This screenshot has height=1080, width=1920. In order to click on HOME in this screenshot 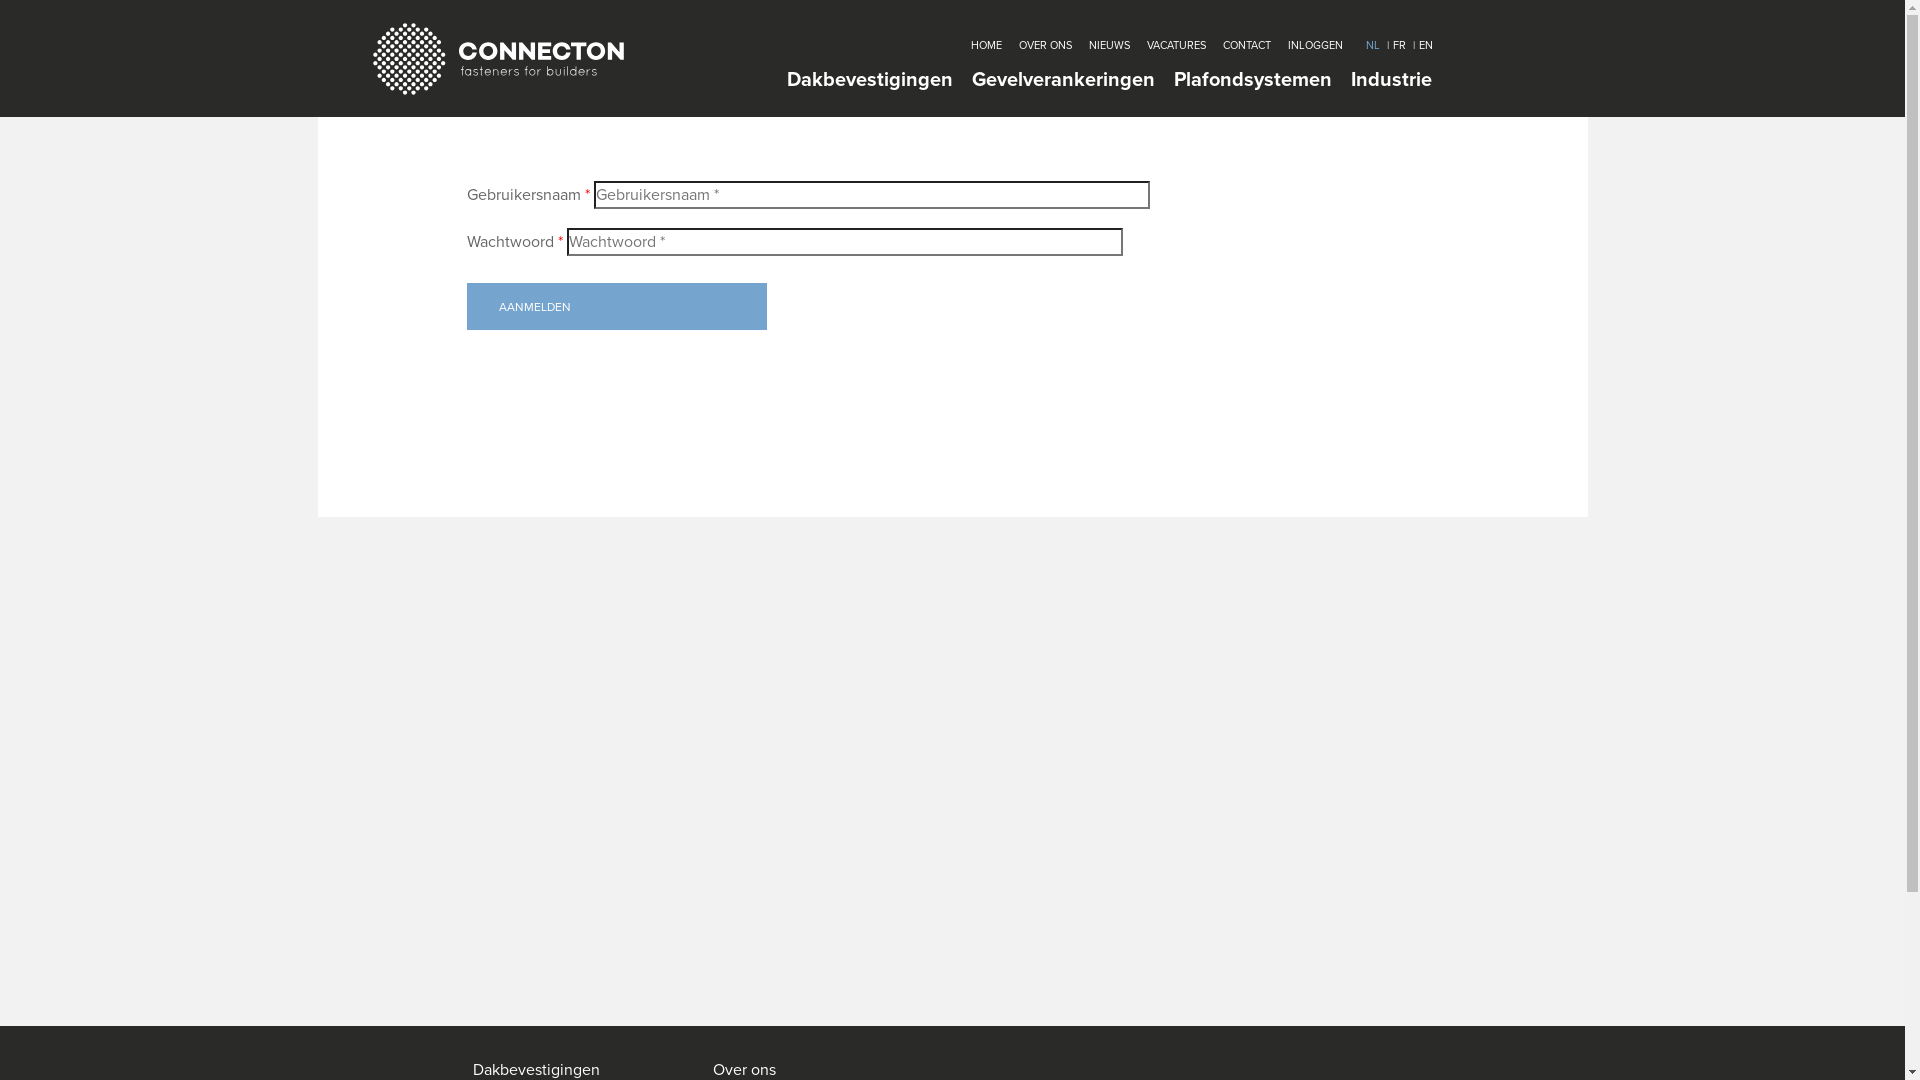, I will do `click(986, 45)`.